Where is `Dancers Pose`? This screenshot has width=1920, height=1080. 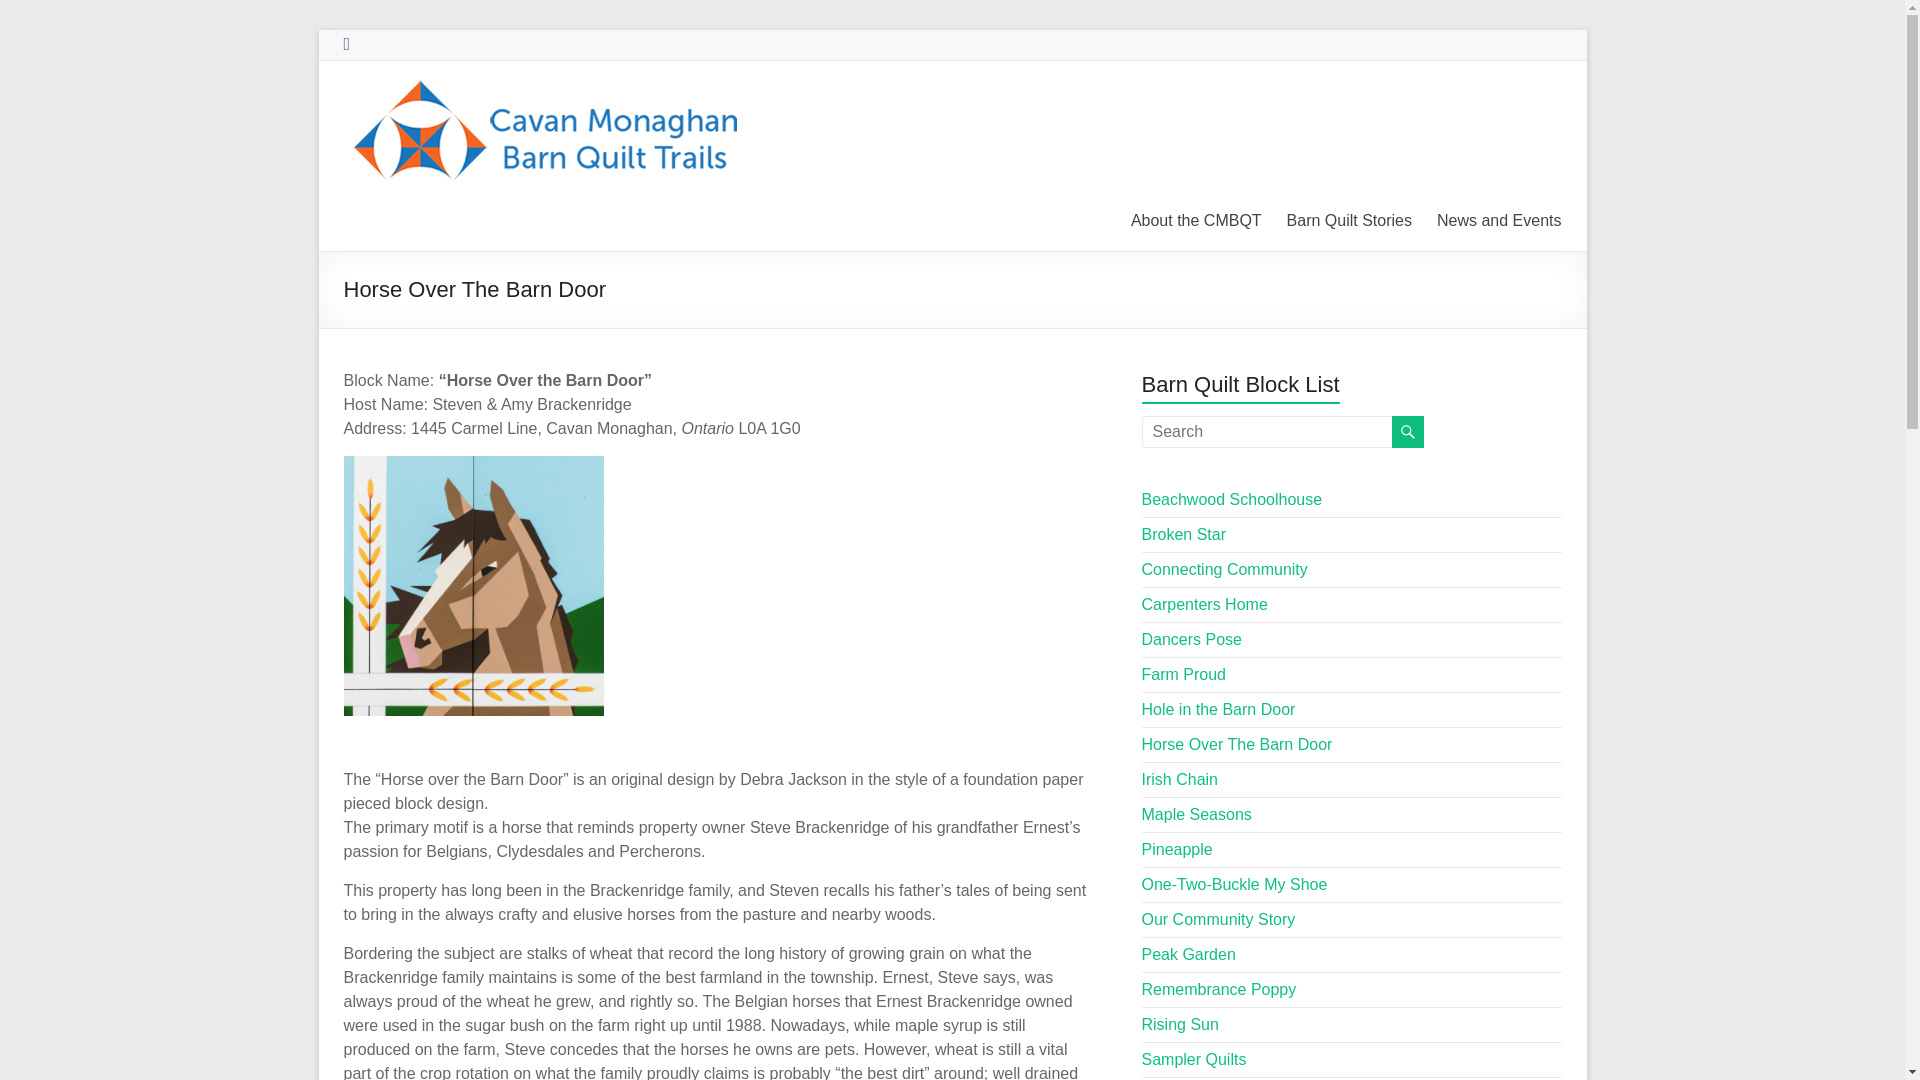 Dancers Pose is located at coordinates (1192, 639).